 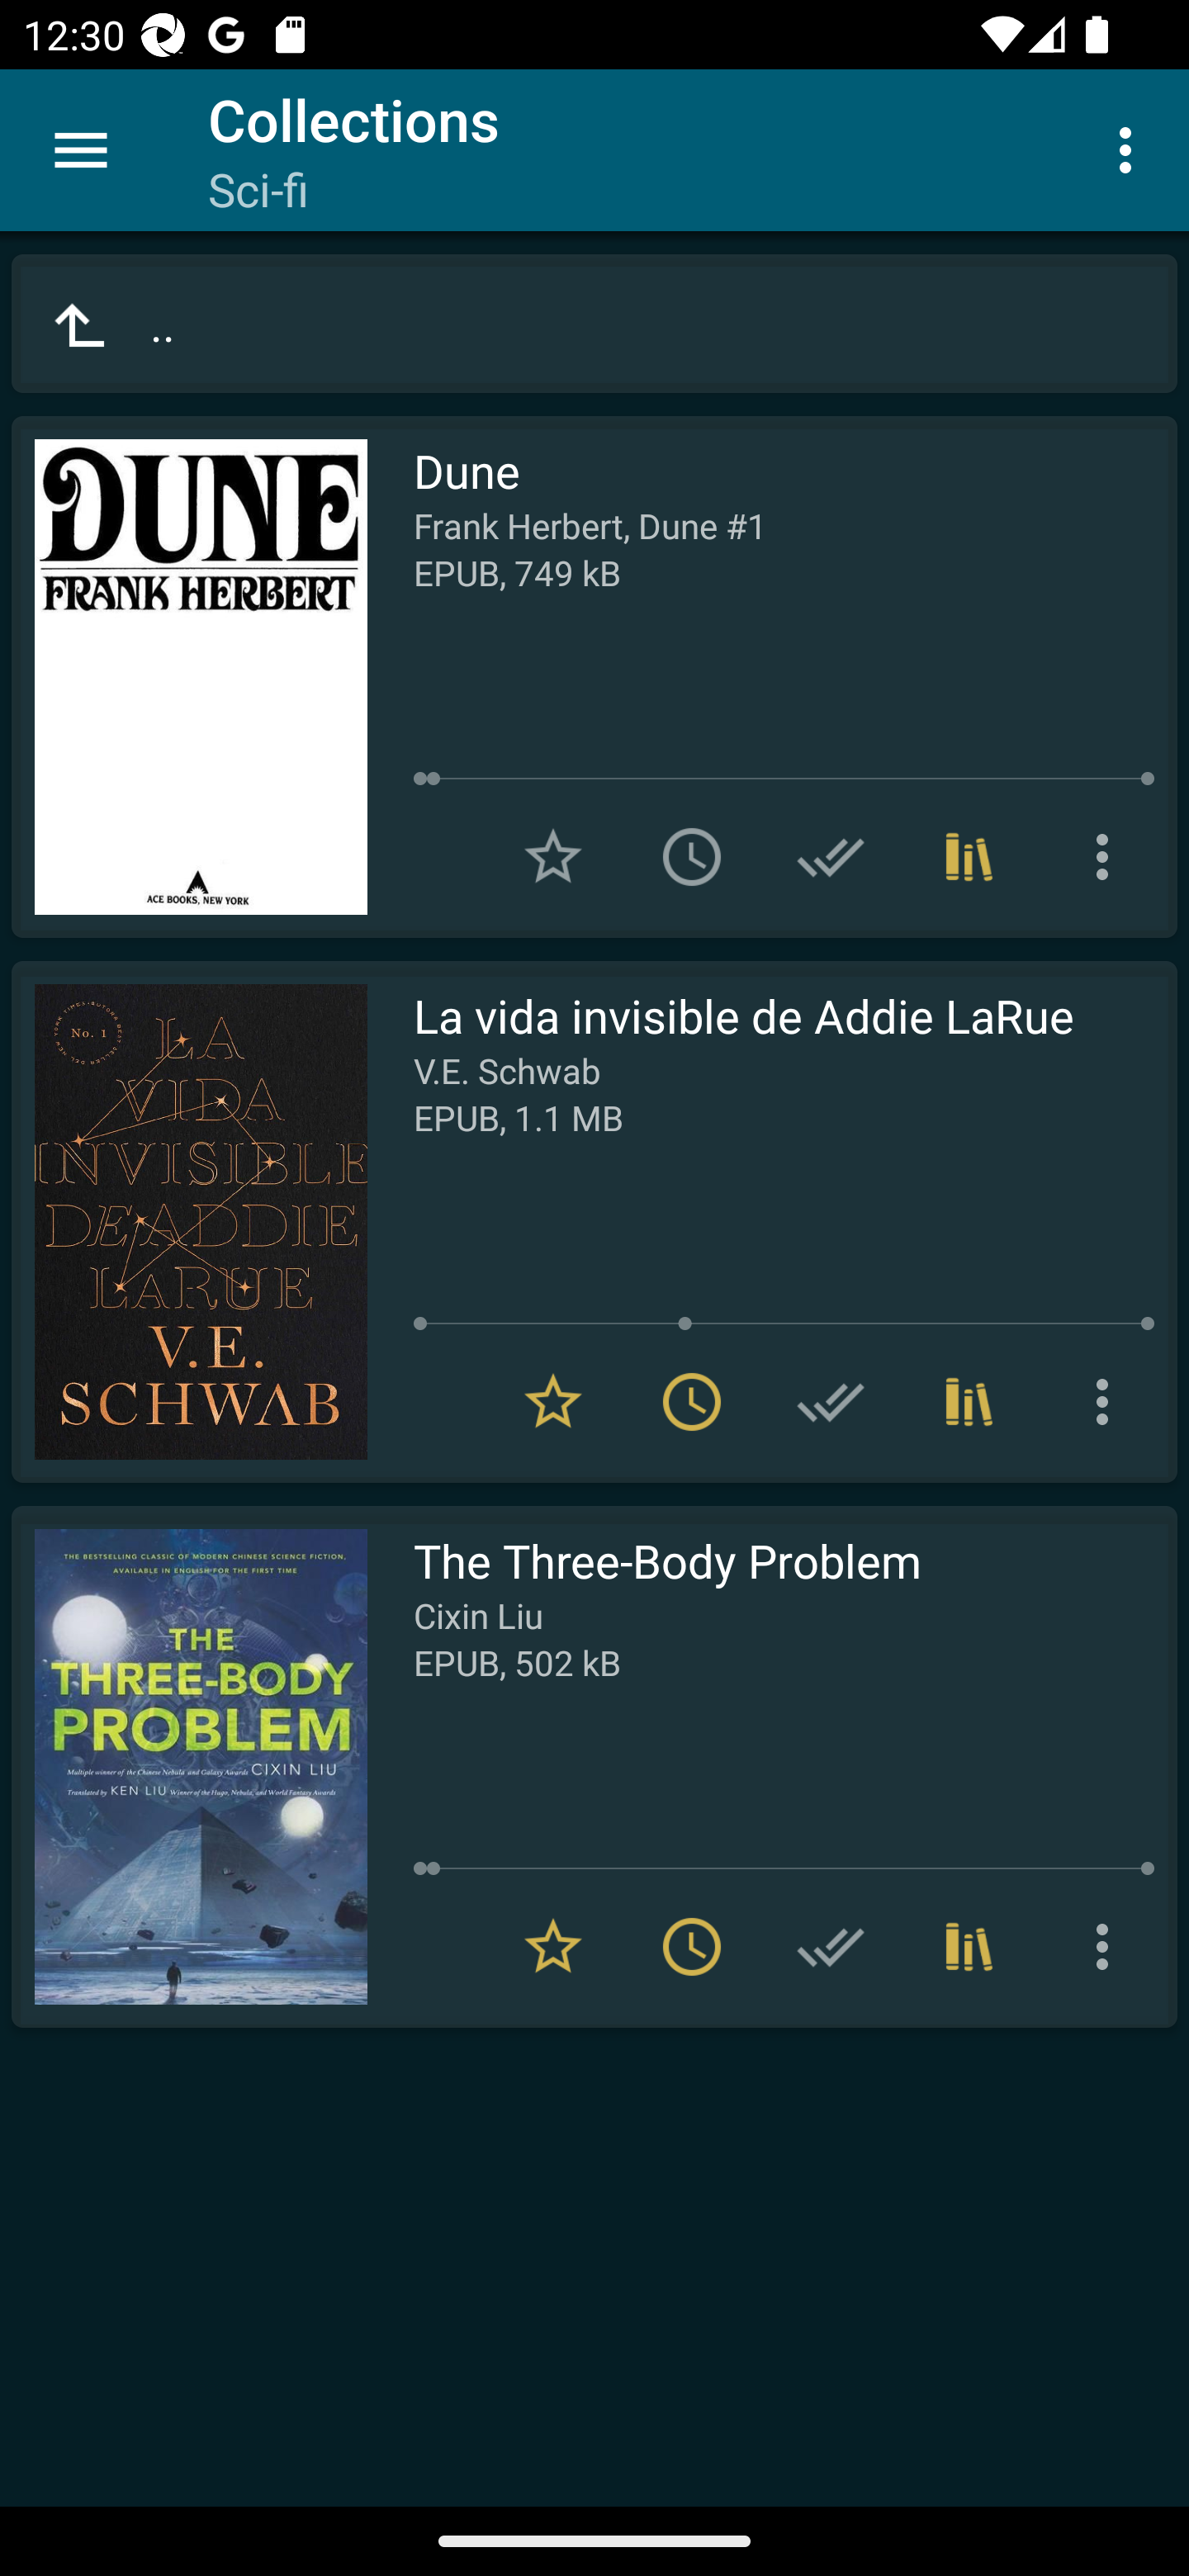 I want to click on Add to To read, so click(x=692, y=857).